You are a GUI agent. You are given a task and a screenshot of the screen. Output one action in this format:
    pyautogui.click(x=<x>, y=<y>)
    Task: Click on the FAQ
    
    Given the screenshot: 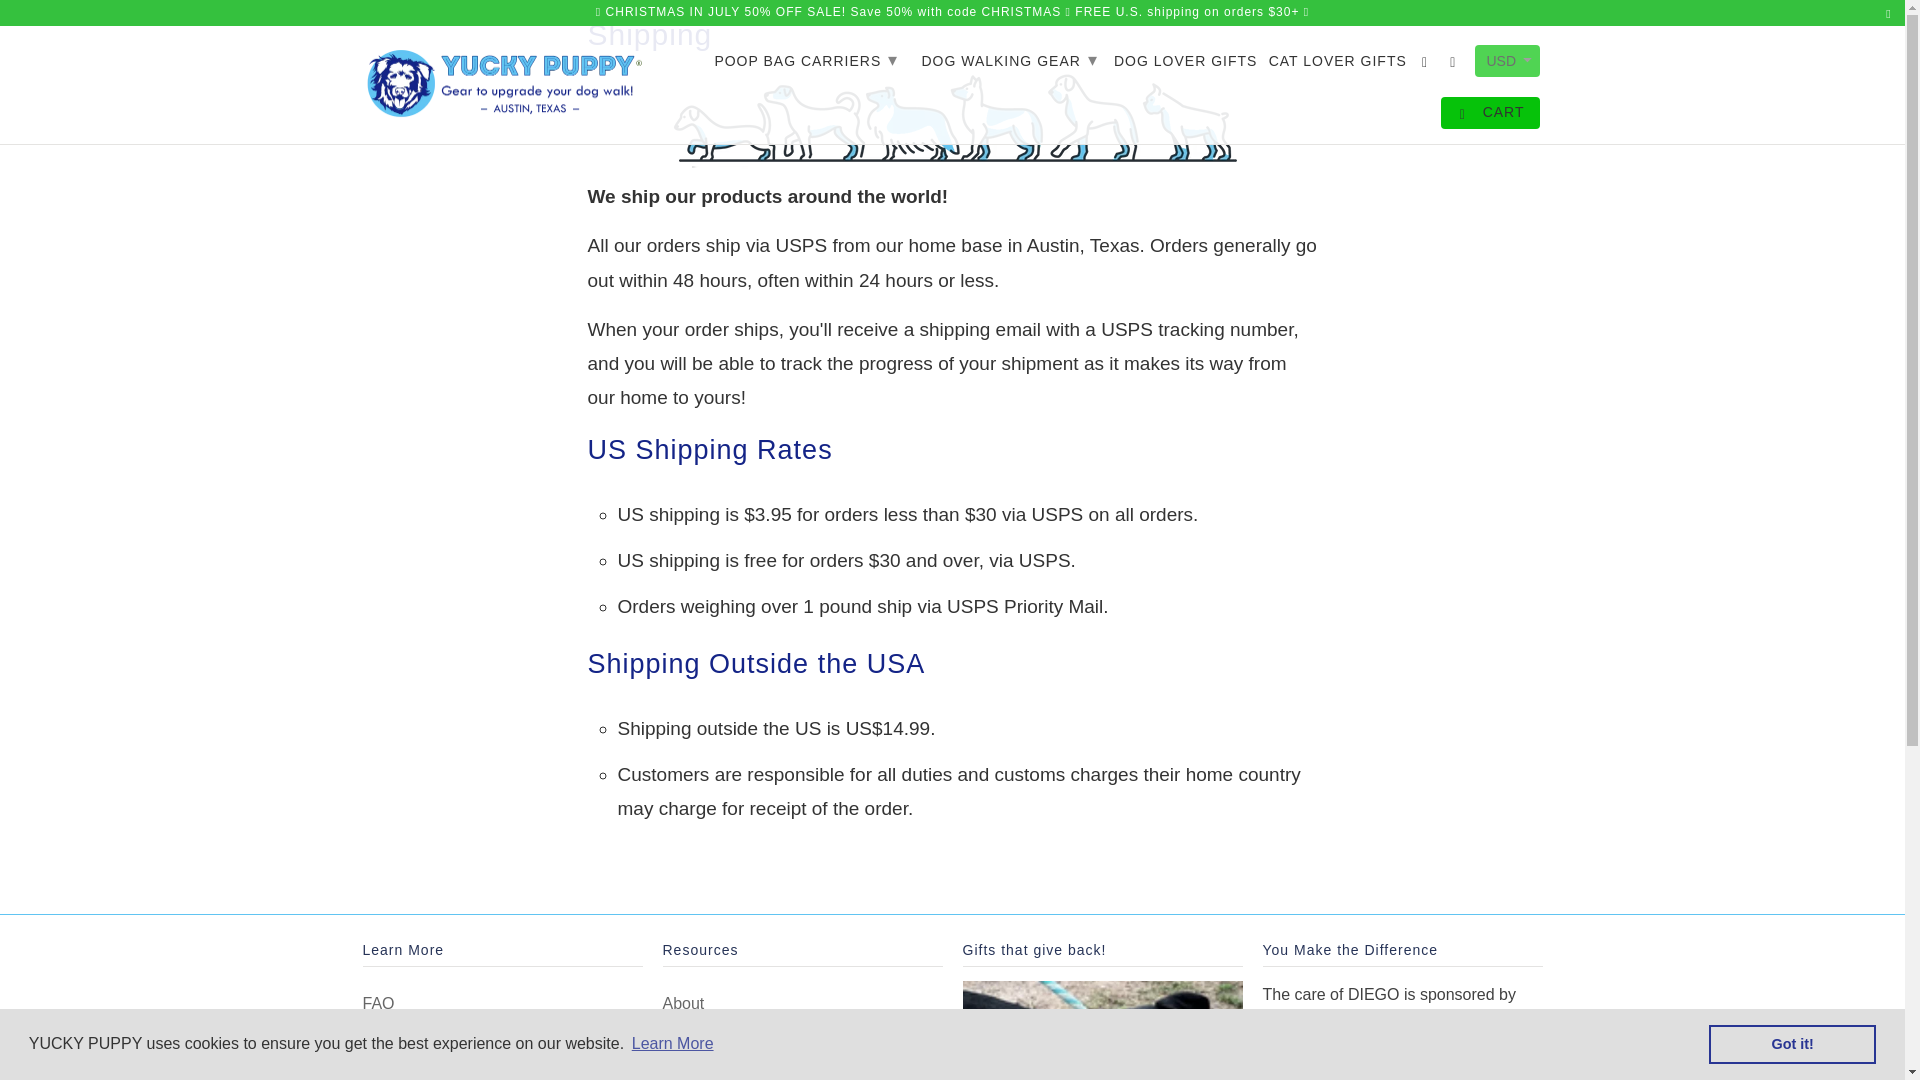 What is the action you would take?
    pyautogui.click(x=378, y=1002)
    